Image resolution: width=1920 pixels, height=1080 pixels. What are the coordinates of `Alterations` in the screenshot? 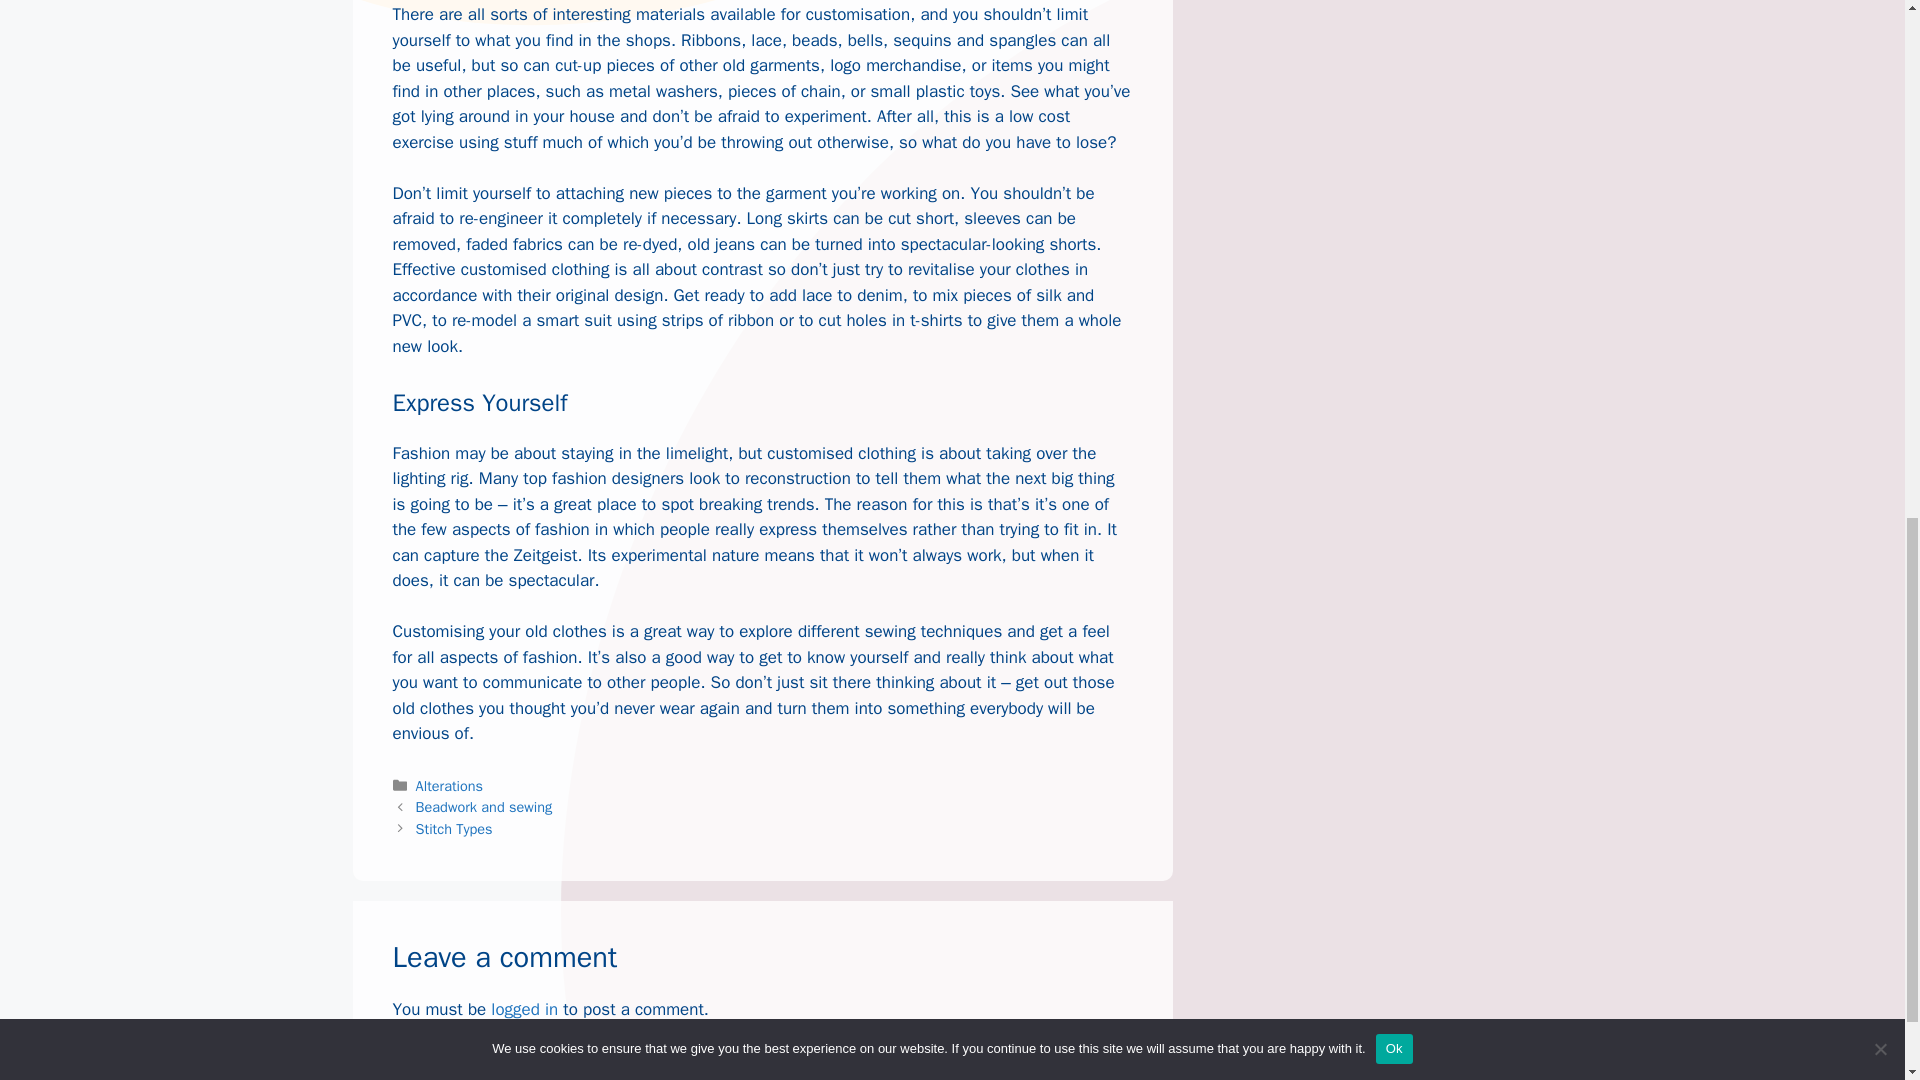 It's located at (450, 785).